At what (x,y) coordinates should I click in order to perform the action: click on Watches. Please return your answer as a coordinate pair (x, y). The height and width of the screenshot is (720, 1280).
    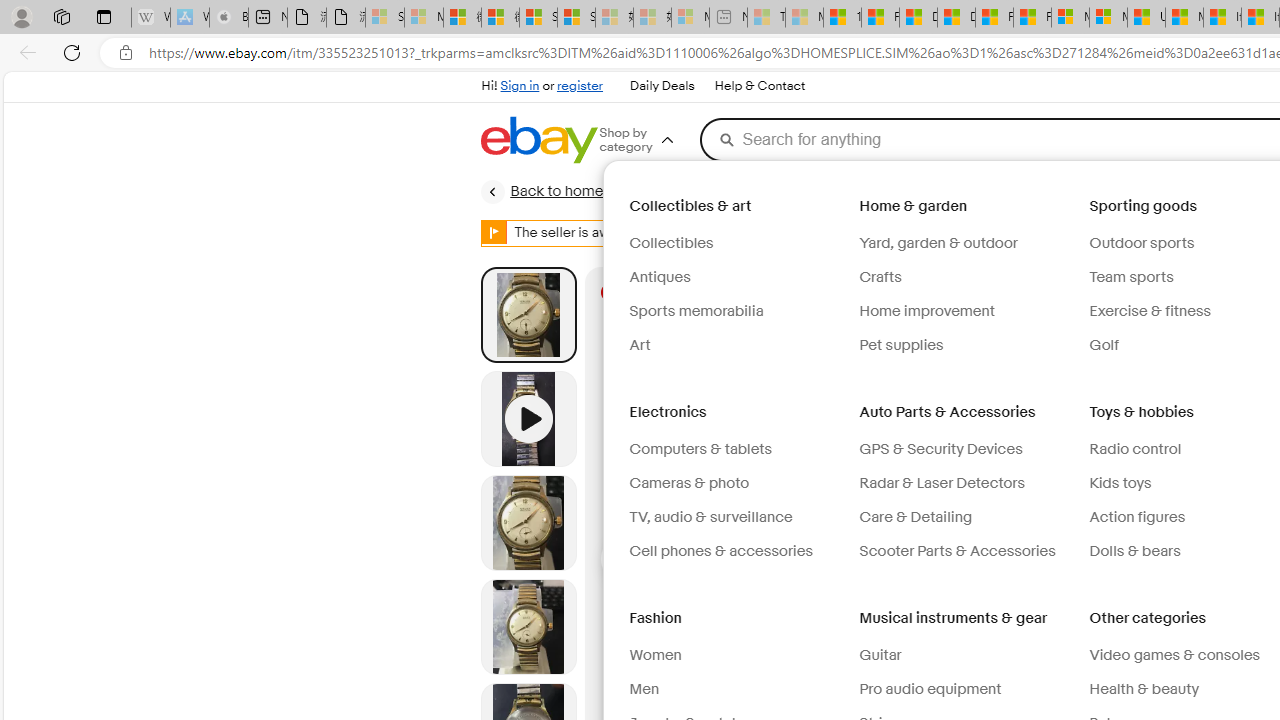
    Looking at the image, I should click on (1078, 191).